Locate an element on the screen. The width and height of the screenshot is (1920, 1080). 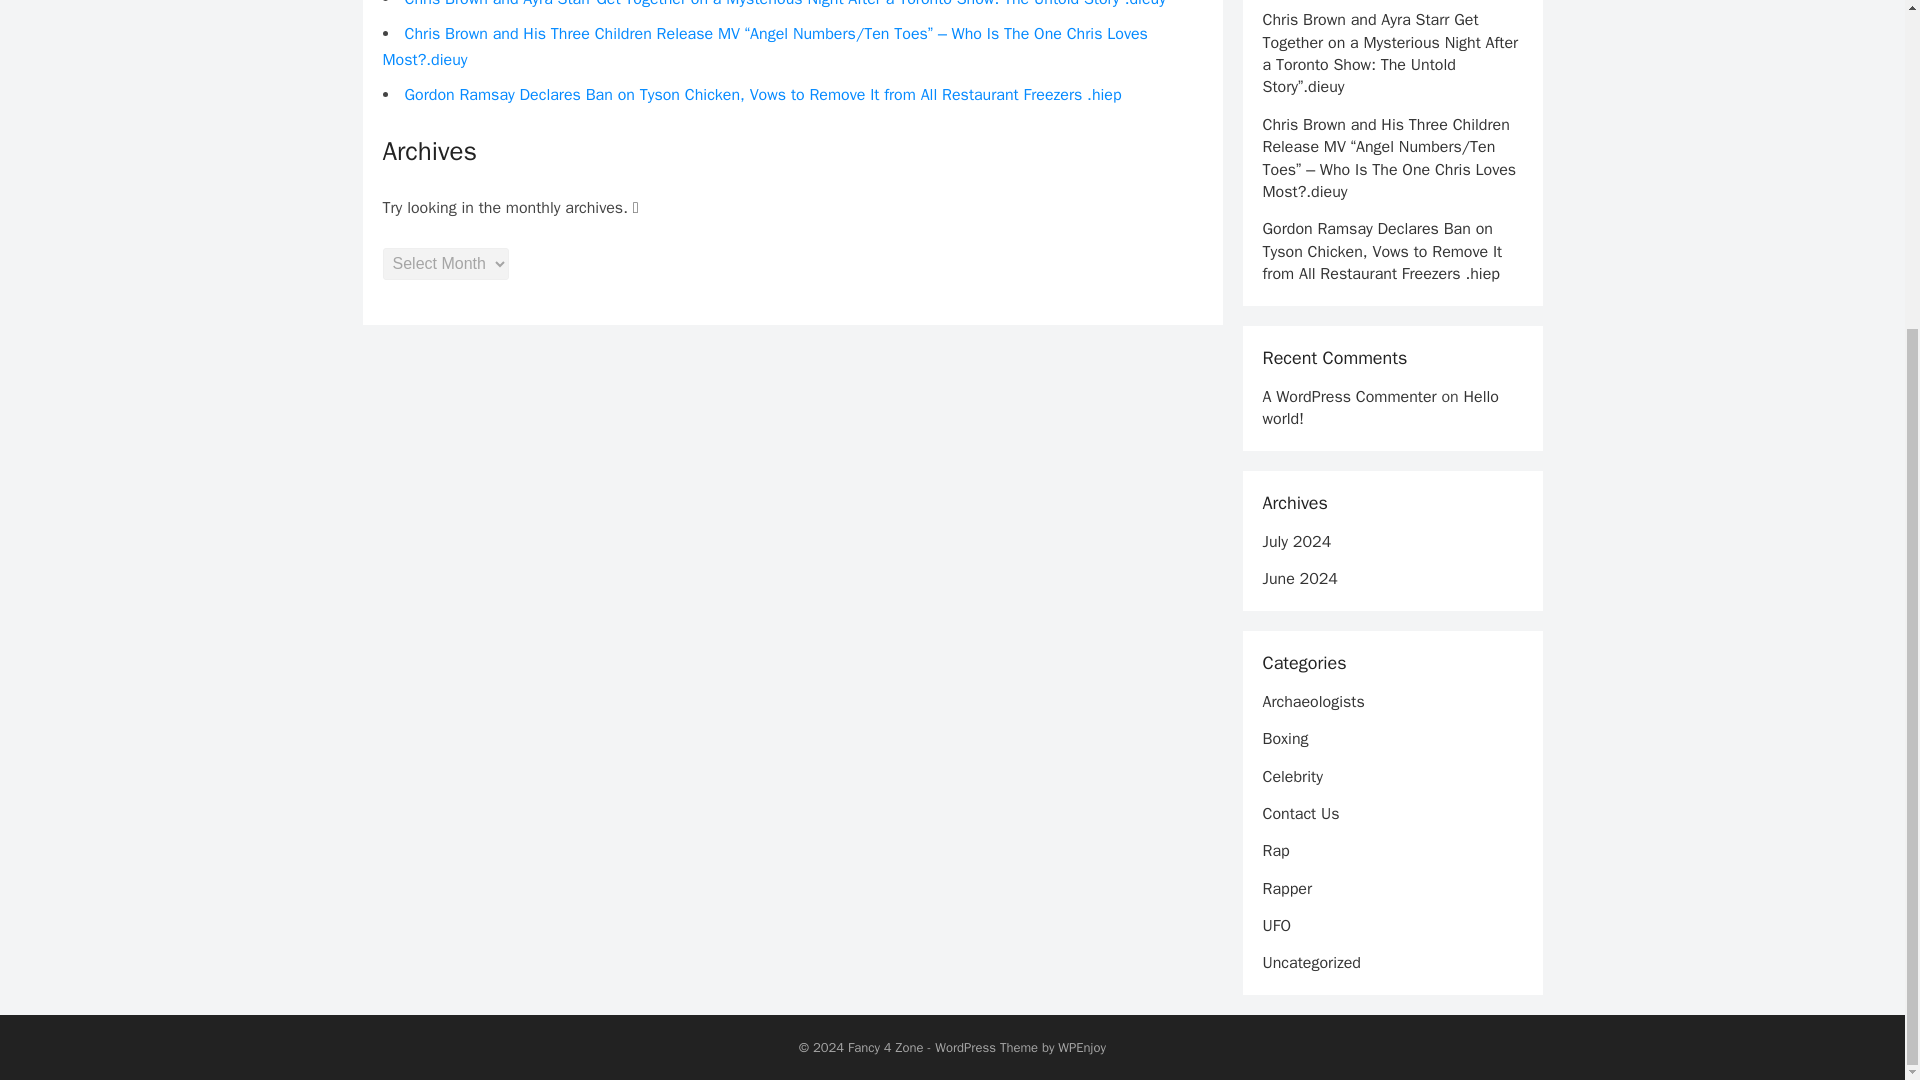
Archaeologists is located at coordinates (1312, 702).